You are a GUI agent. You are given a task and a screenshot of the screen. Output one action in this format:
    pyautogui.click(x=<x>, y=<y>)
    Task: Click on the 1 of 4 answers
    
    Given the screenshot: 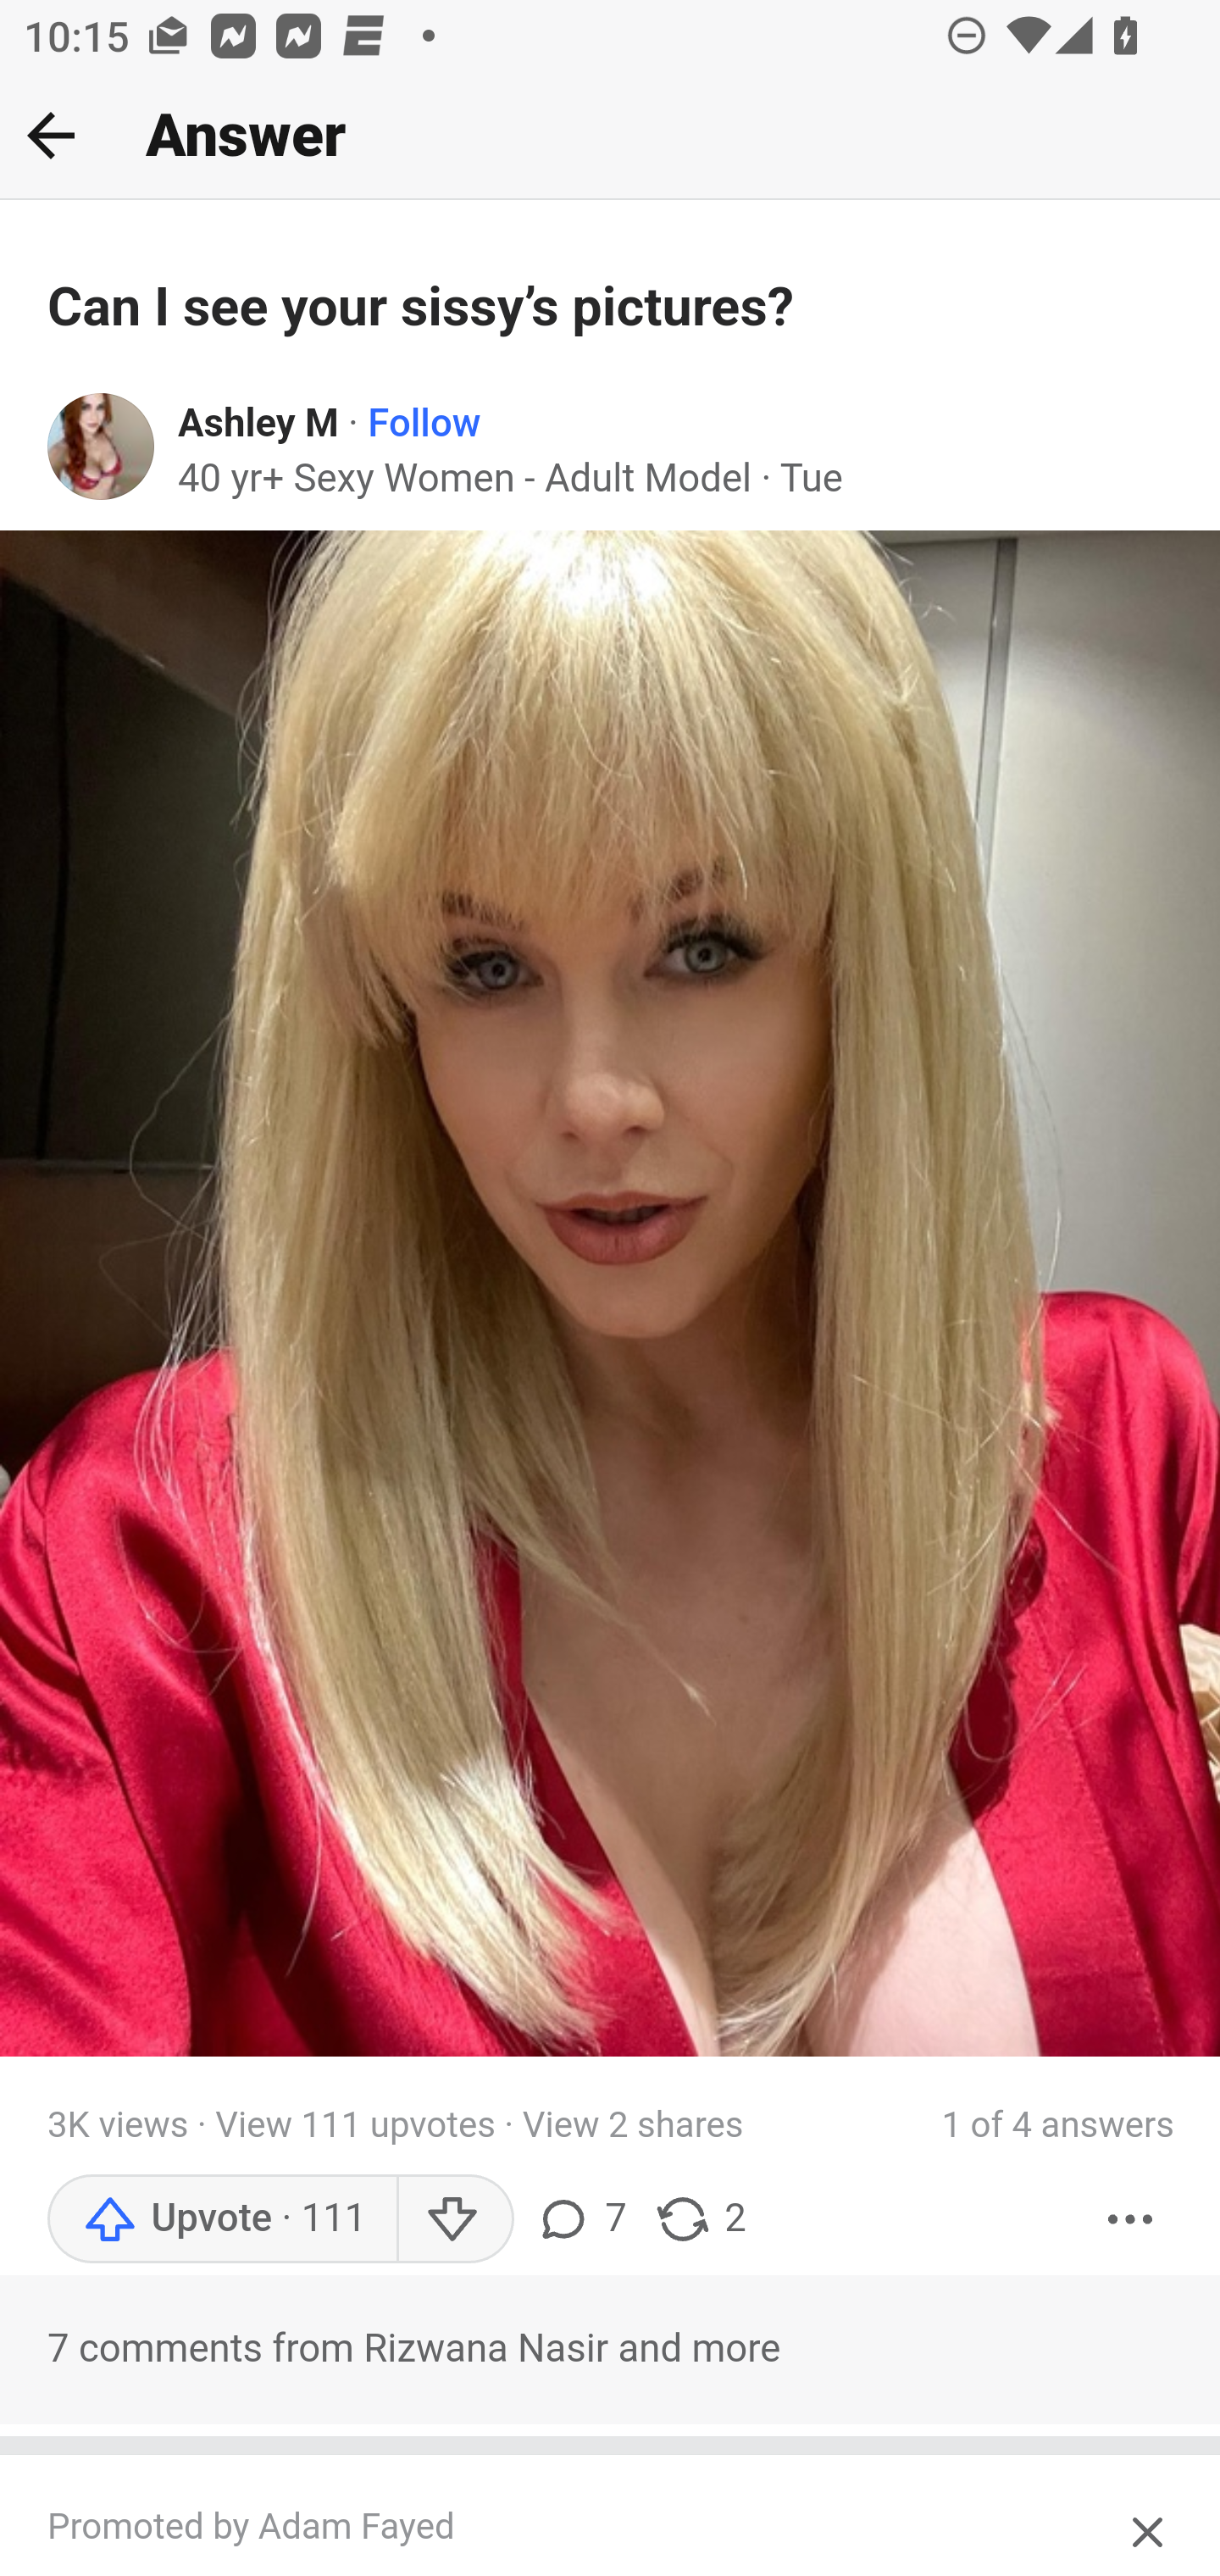 What is the action you would take?
    pyautogui.click(x=1057, y=2126)
    